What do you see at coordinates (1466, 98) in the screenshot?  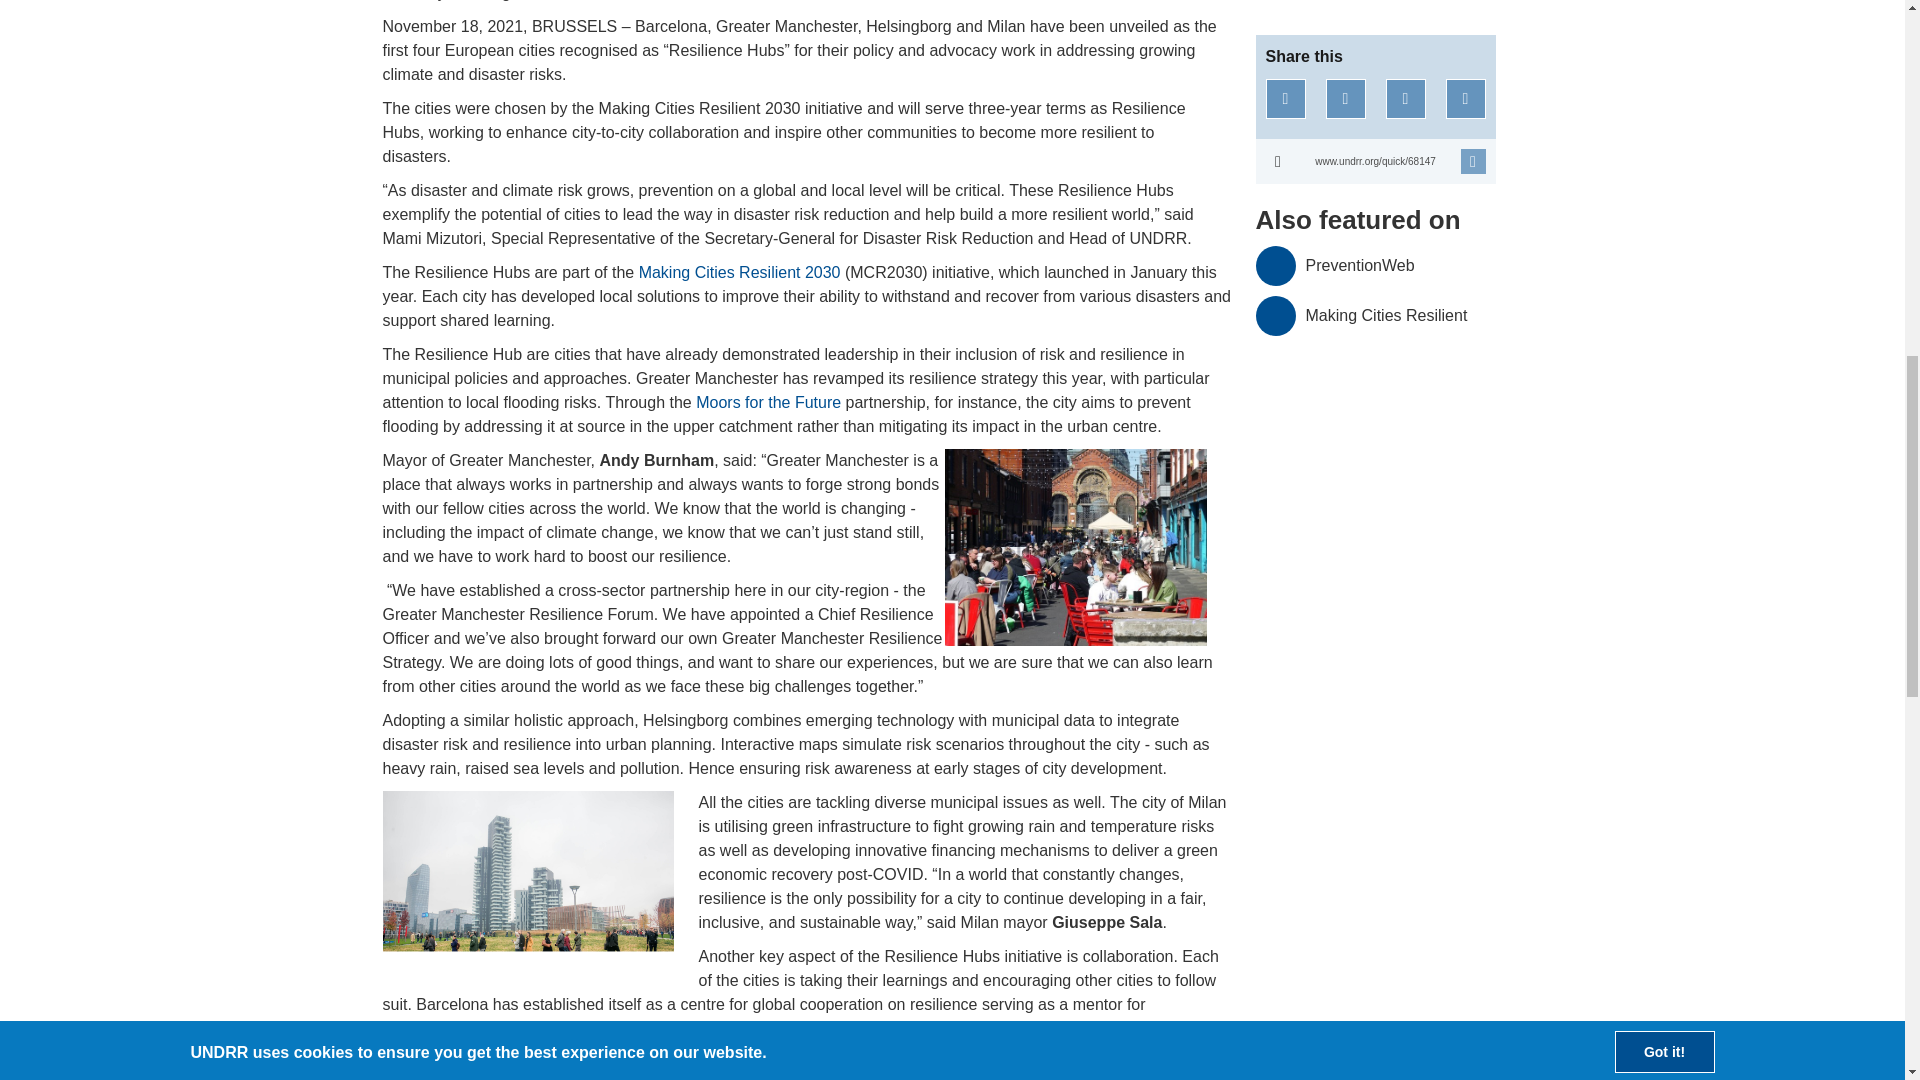 I see `Share via Email` at bounding box center [1466, 98].